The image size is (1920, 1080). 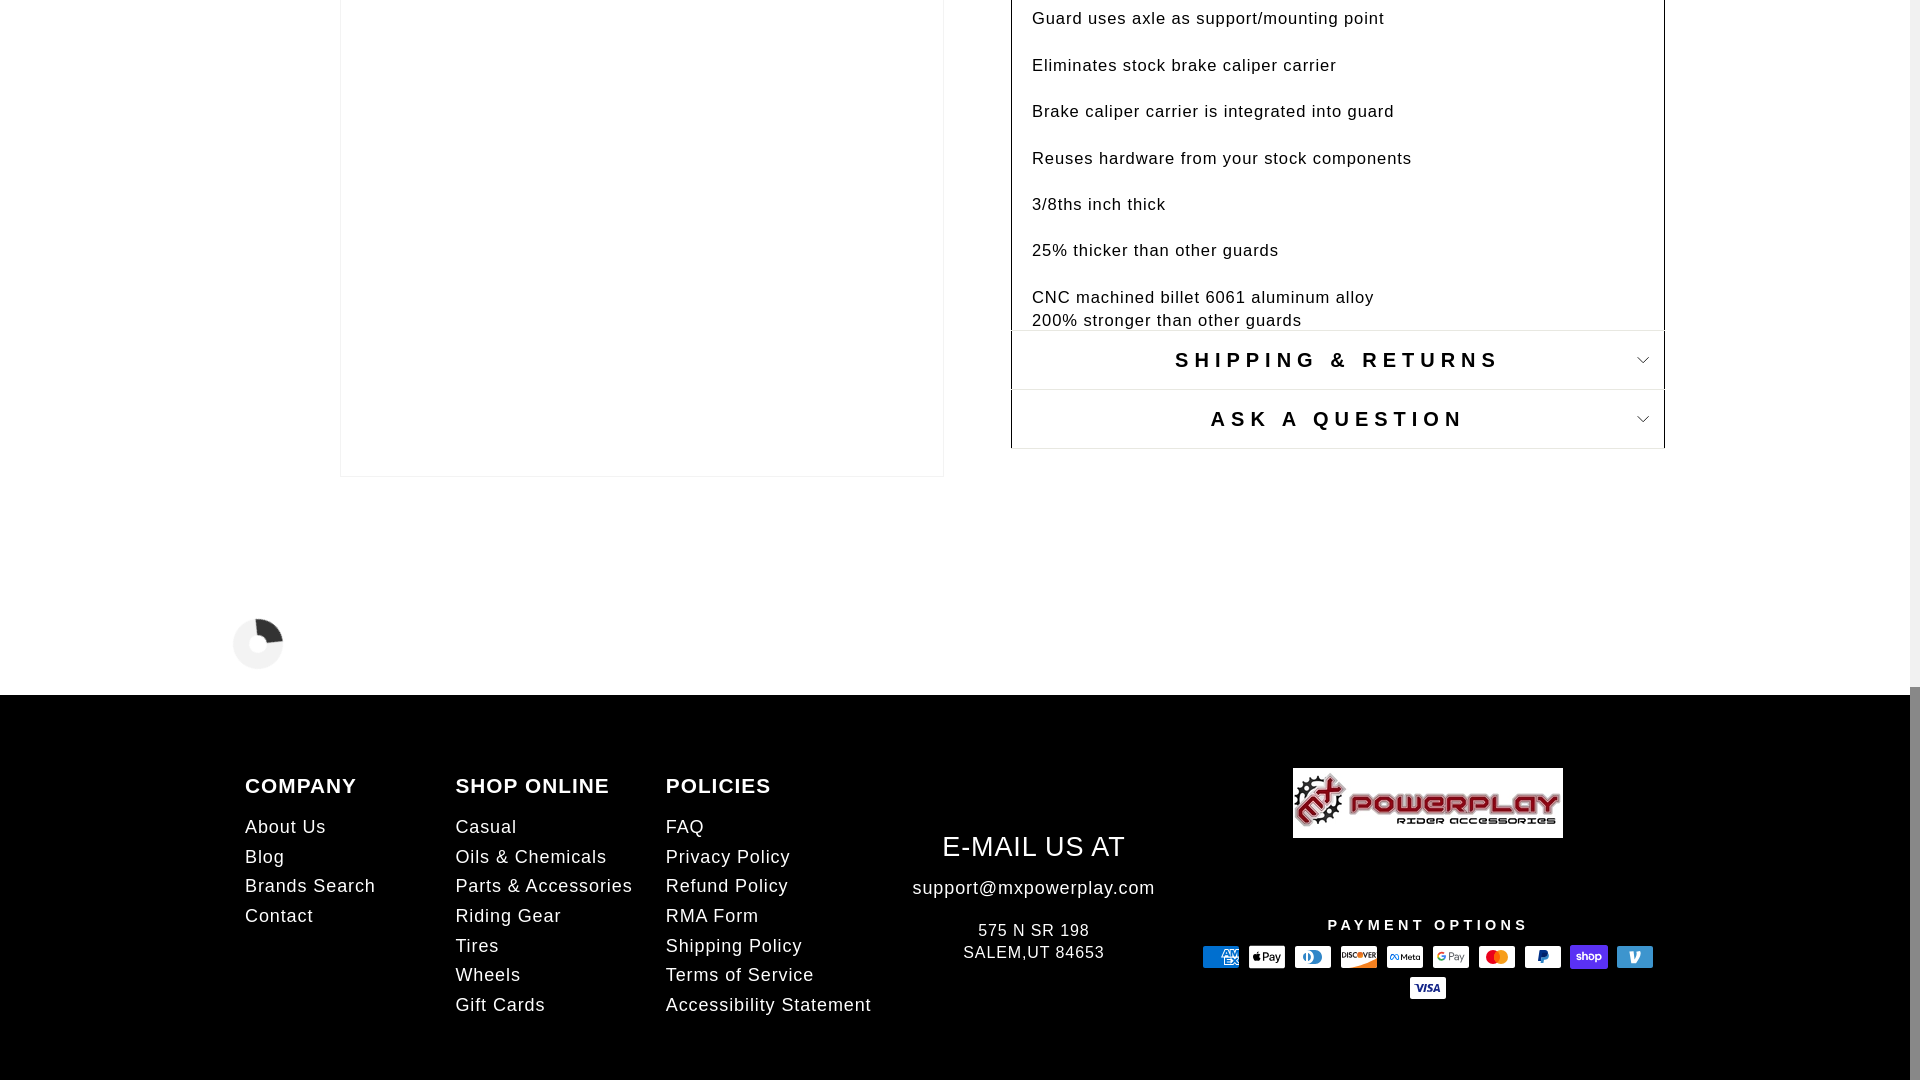 I want to click on Mastercard, so click(x=1497, y=956).